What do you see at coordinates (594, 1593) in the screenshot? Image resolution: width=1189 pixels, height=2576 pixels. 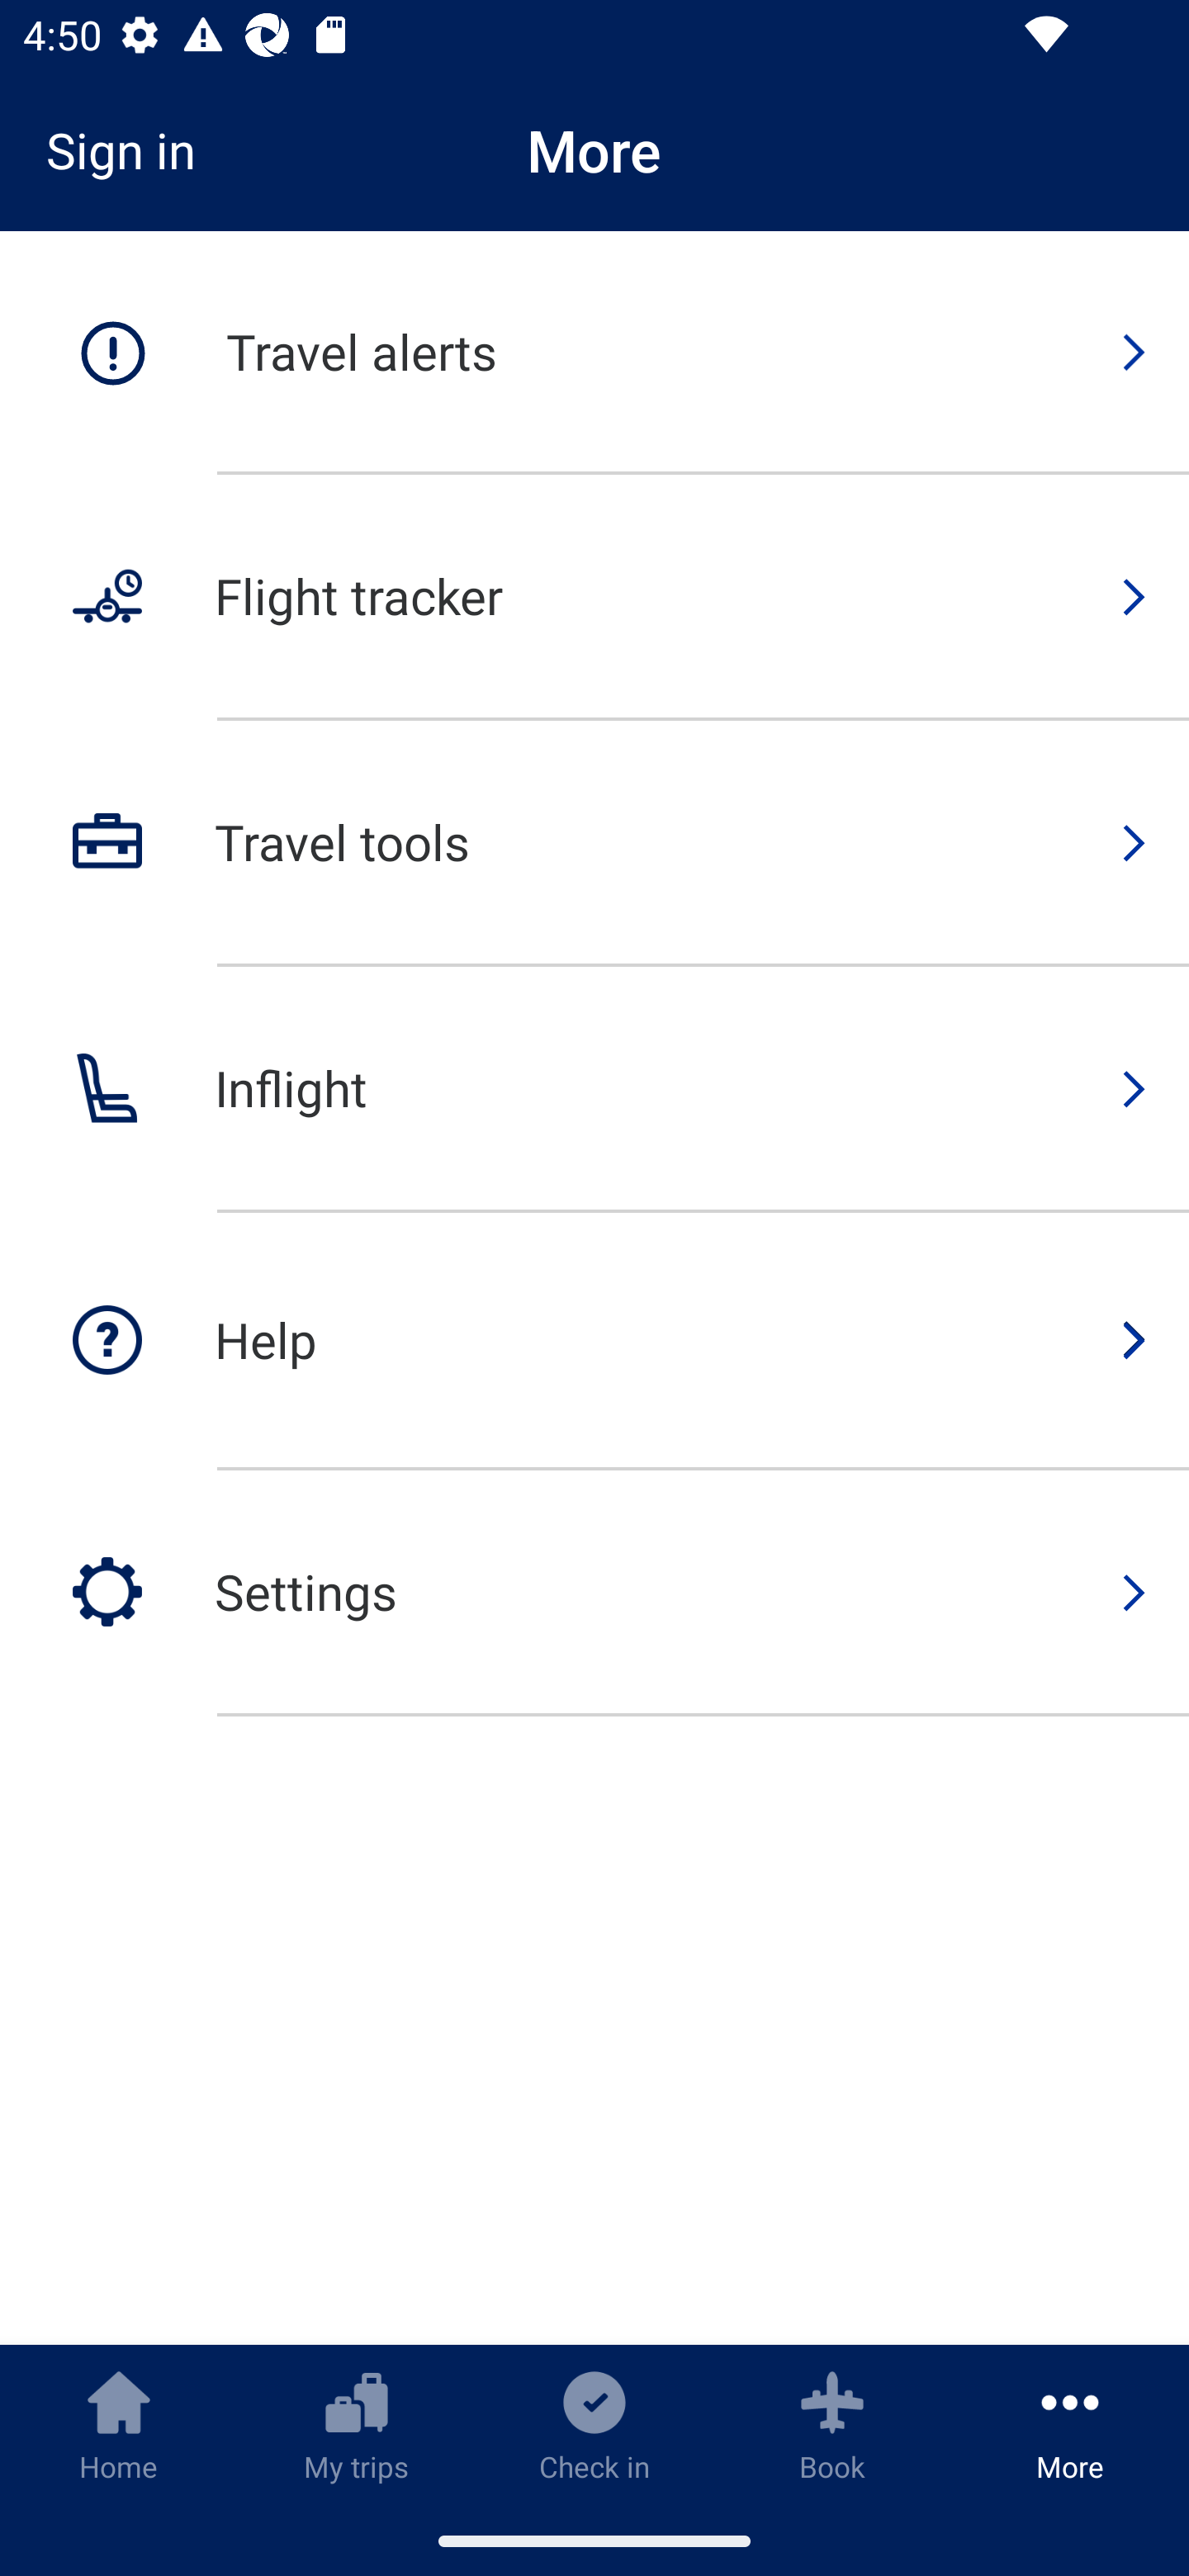 I see `Settings` at bounding box center [594, 1593].